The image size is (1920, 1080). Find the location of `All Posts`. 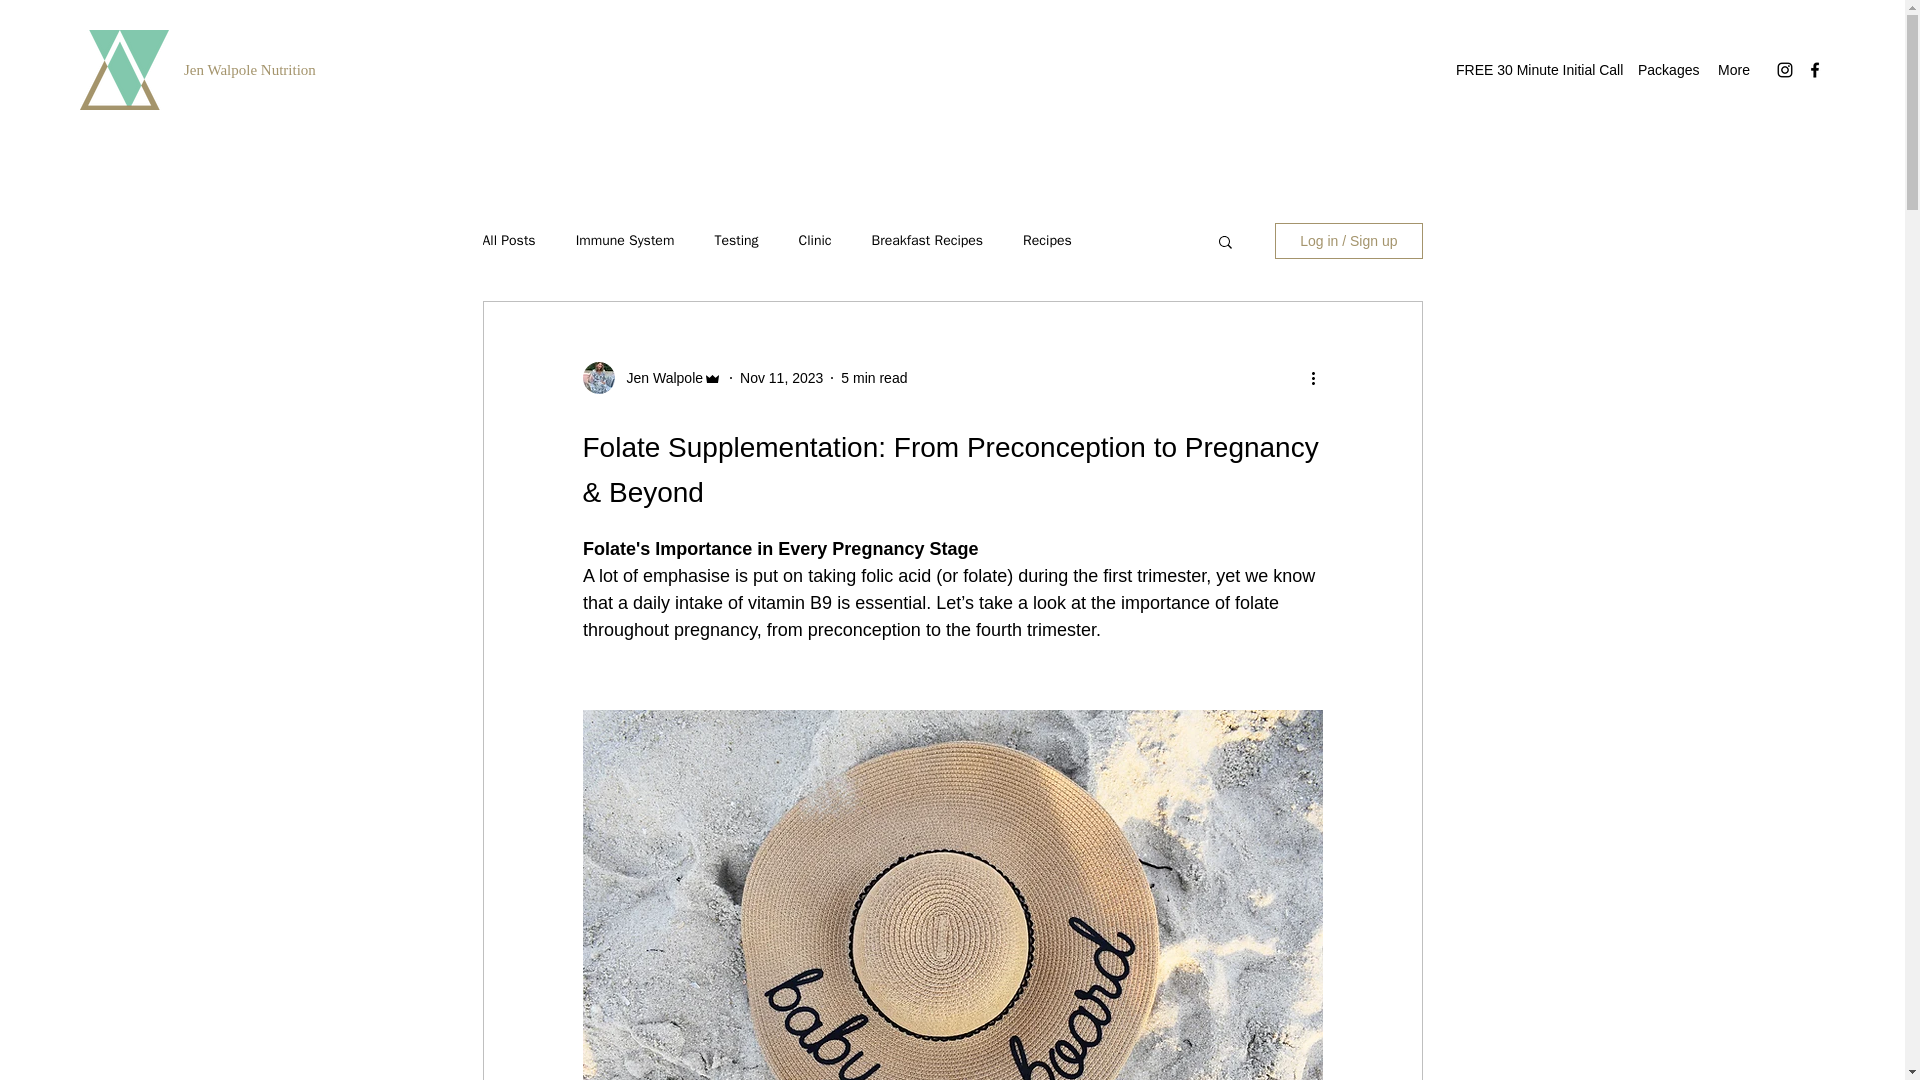

All Posts is located at coordinates (508, 240).